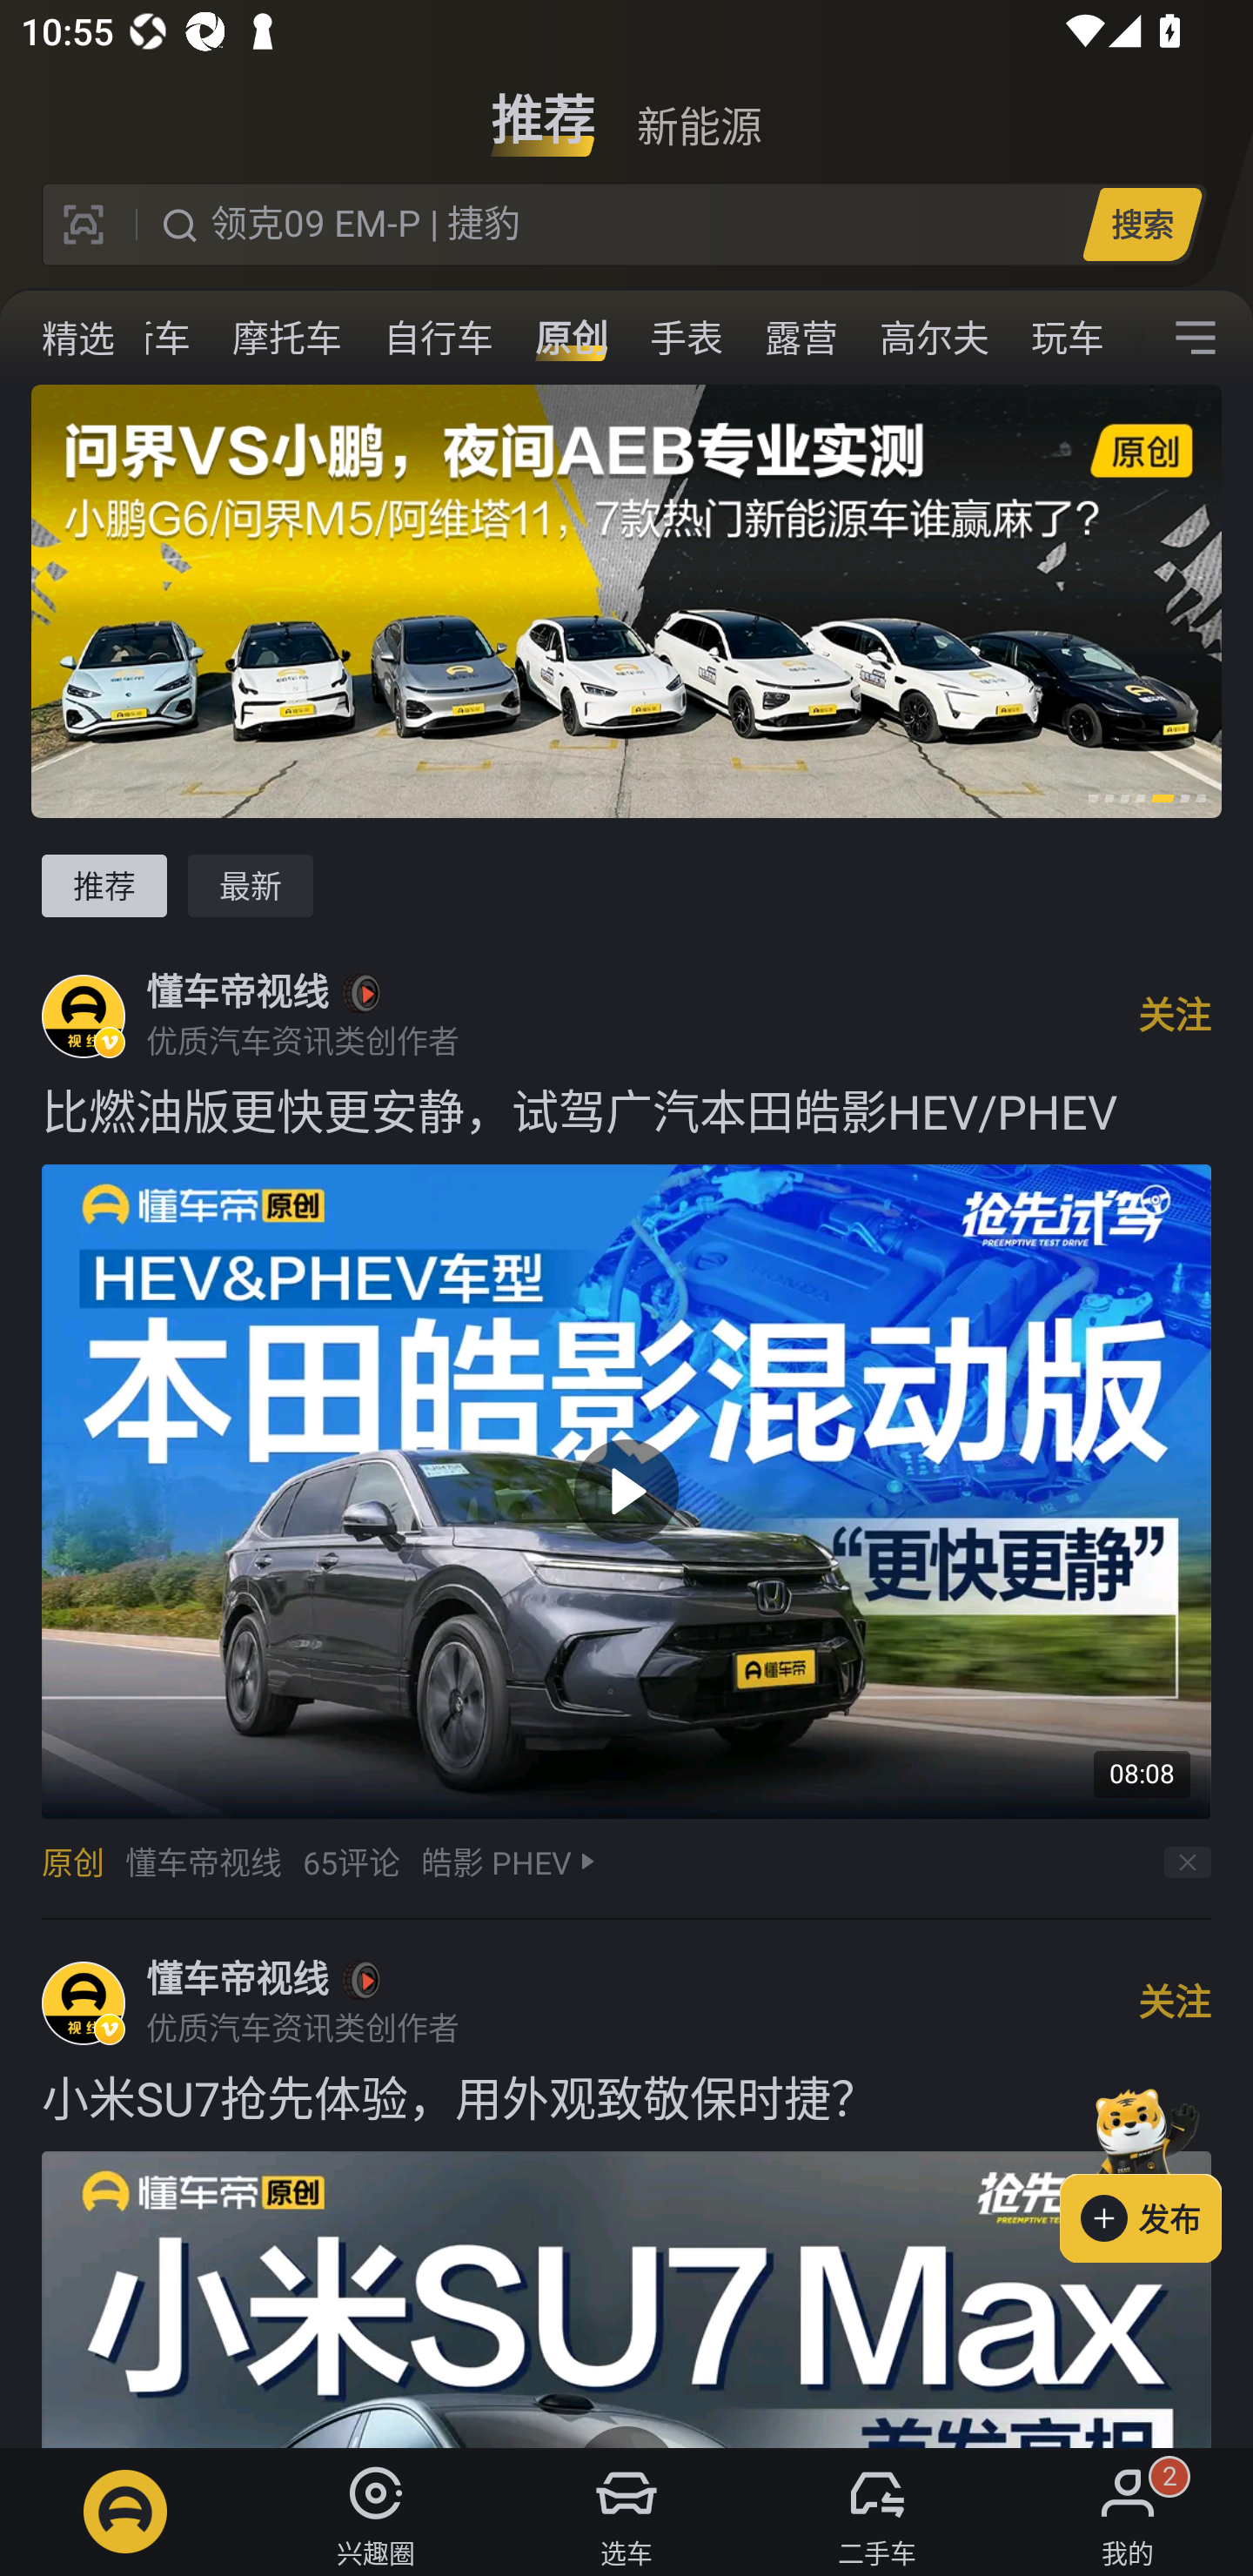 Image resolution: width=1253 pixels, height=2576 pixels. Describe the element at coordinates (1142, 224) in the screenshot. I see `搜索` at that location.